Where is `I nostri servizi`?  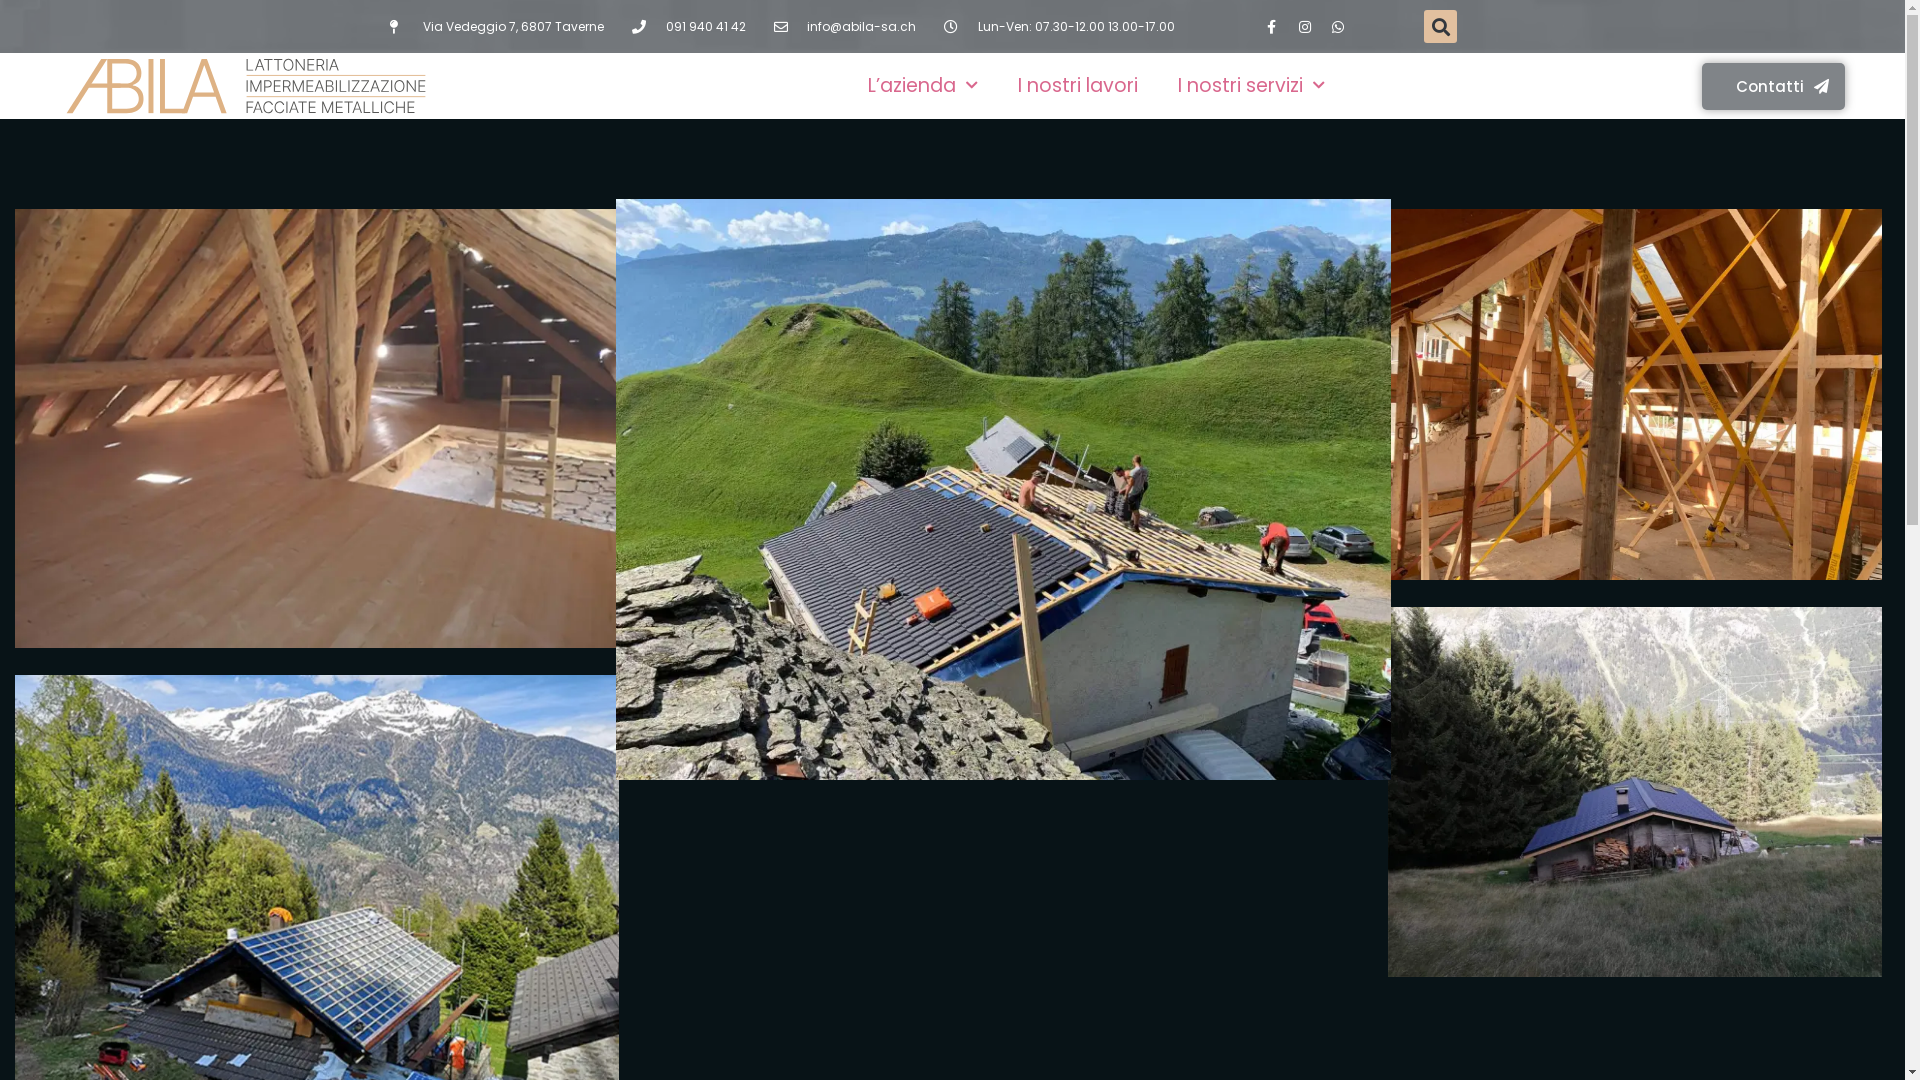
I nostri servizi is located at coordinates (1252, 86).